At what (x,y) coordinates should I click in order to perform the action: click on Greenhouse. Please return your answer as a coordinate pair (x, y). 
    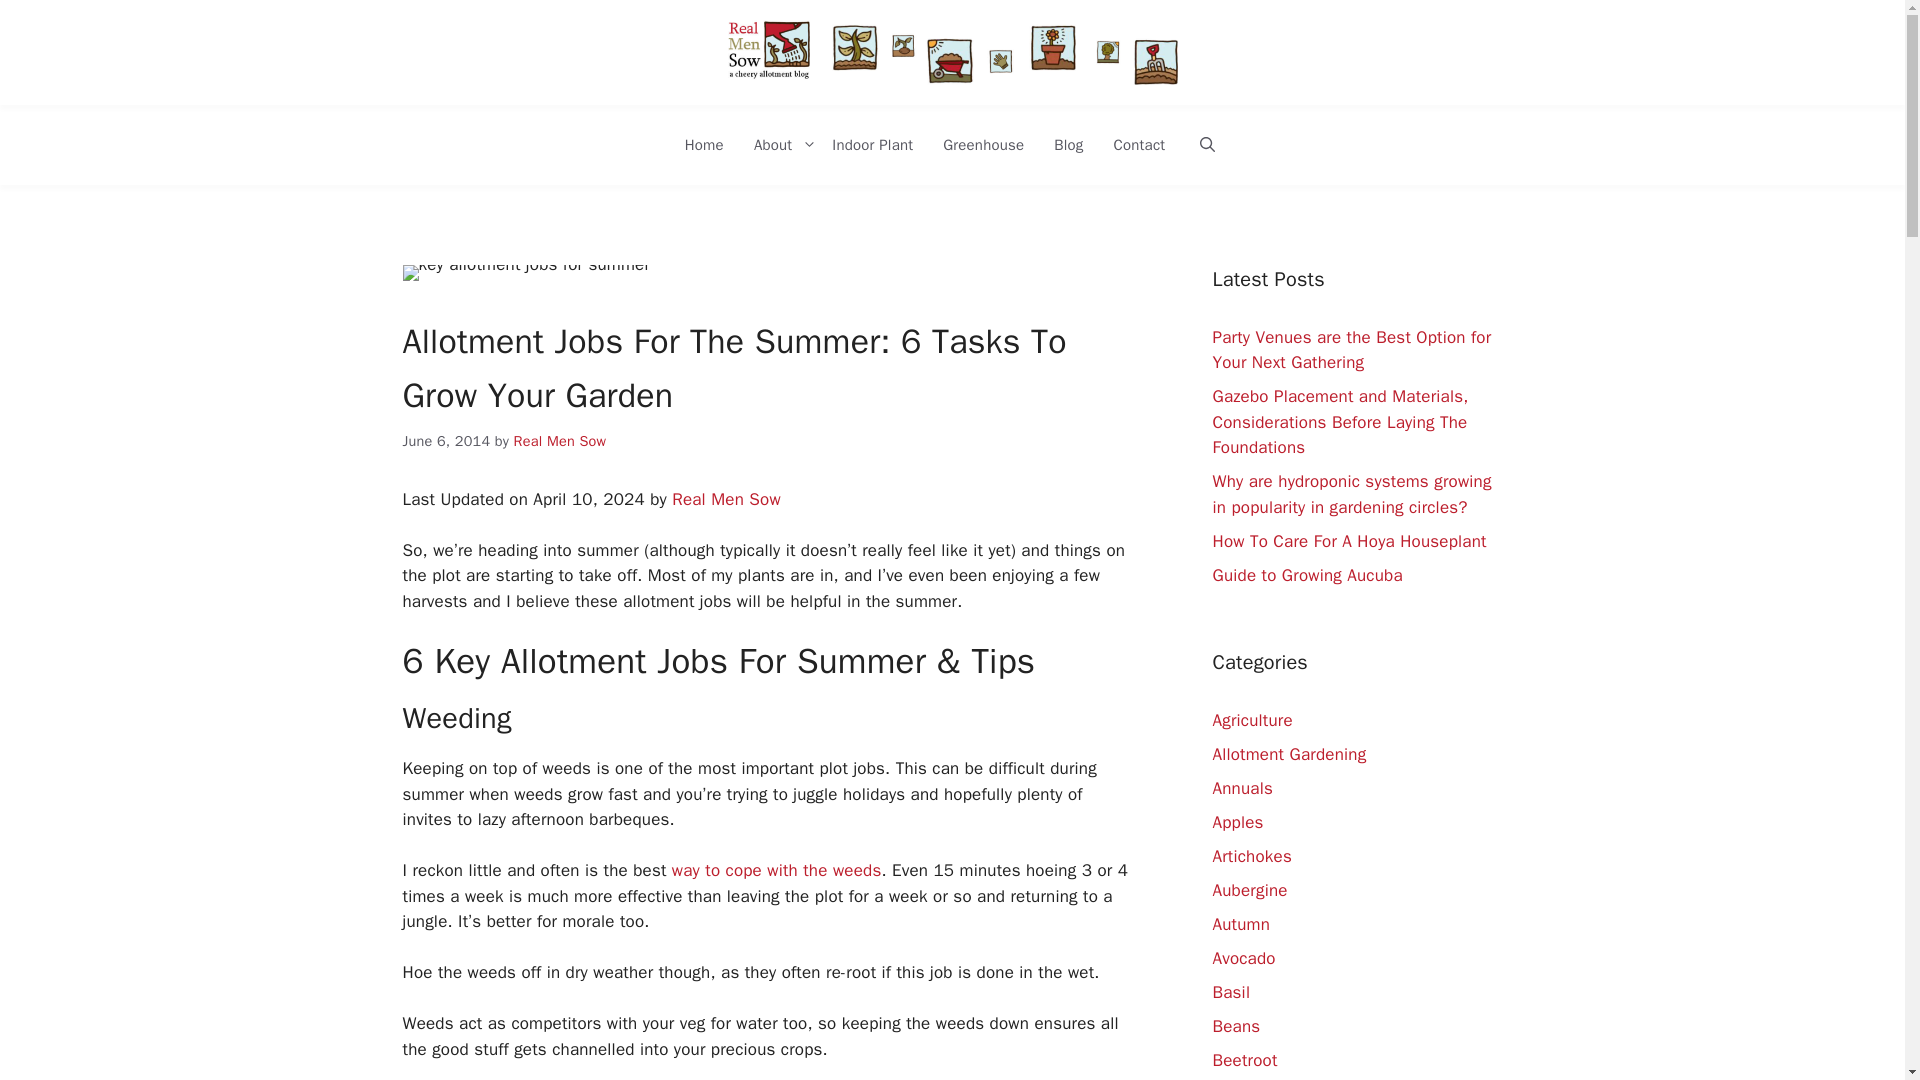
    Looking at the image, I should click on (982, 144).